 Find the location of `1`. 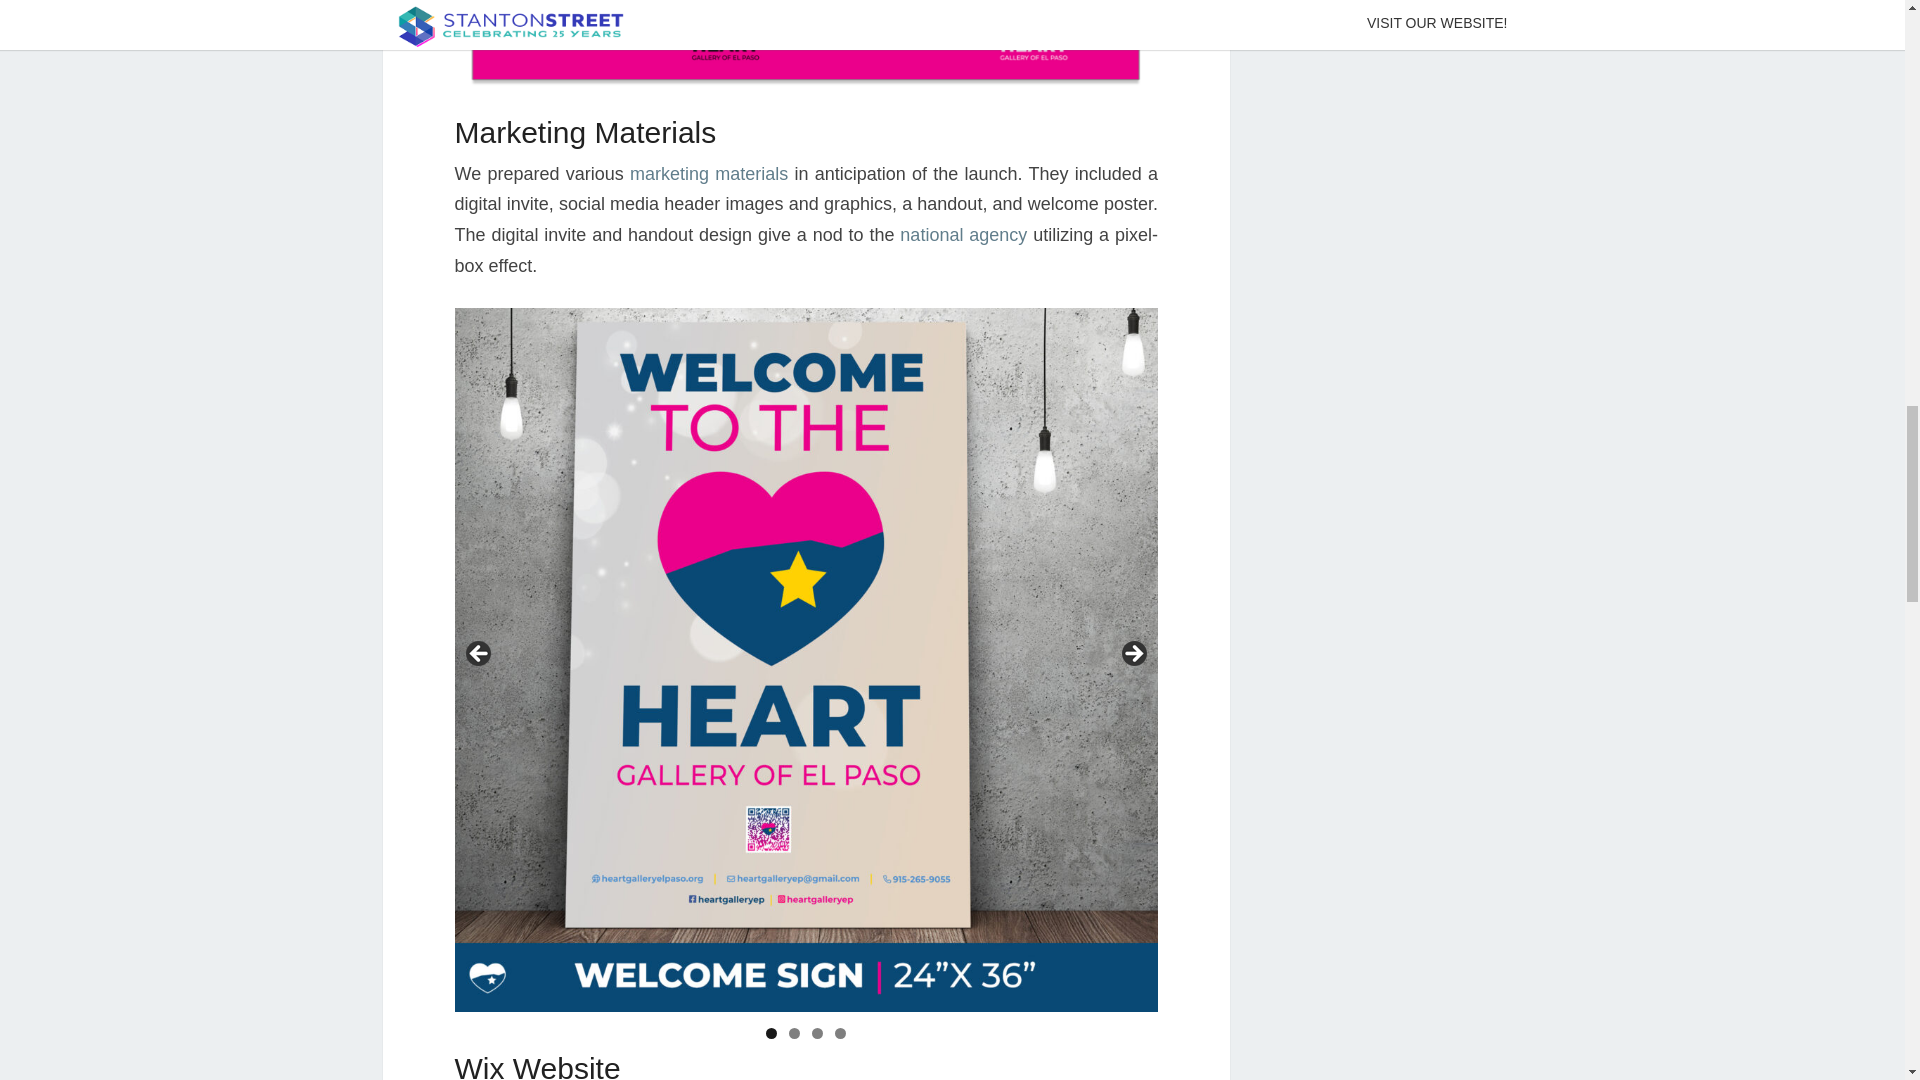

1 is located at coordinates (772, 1033).